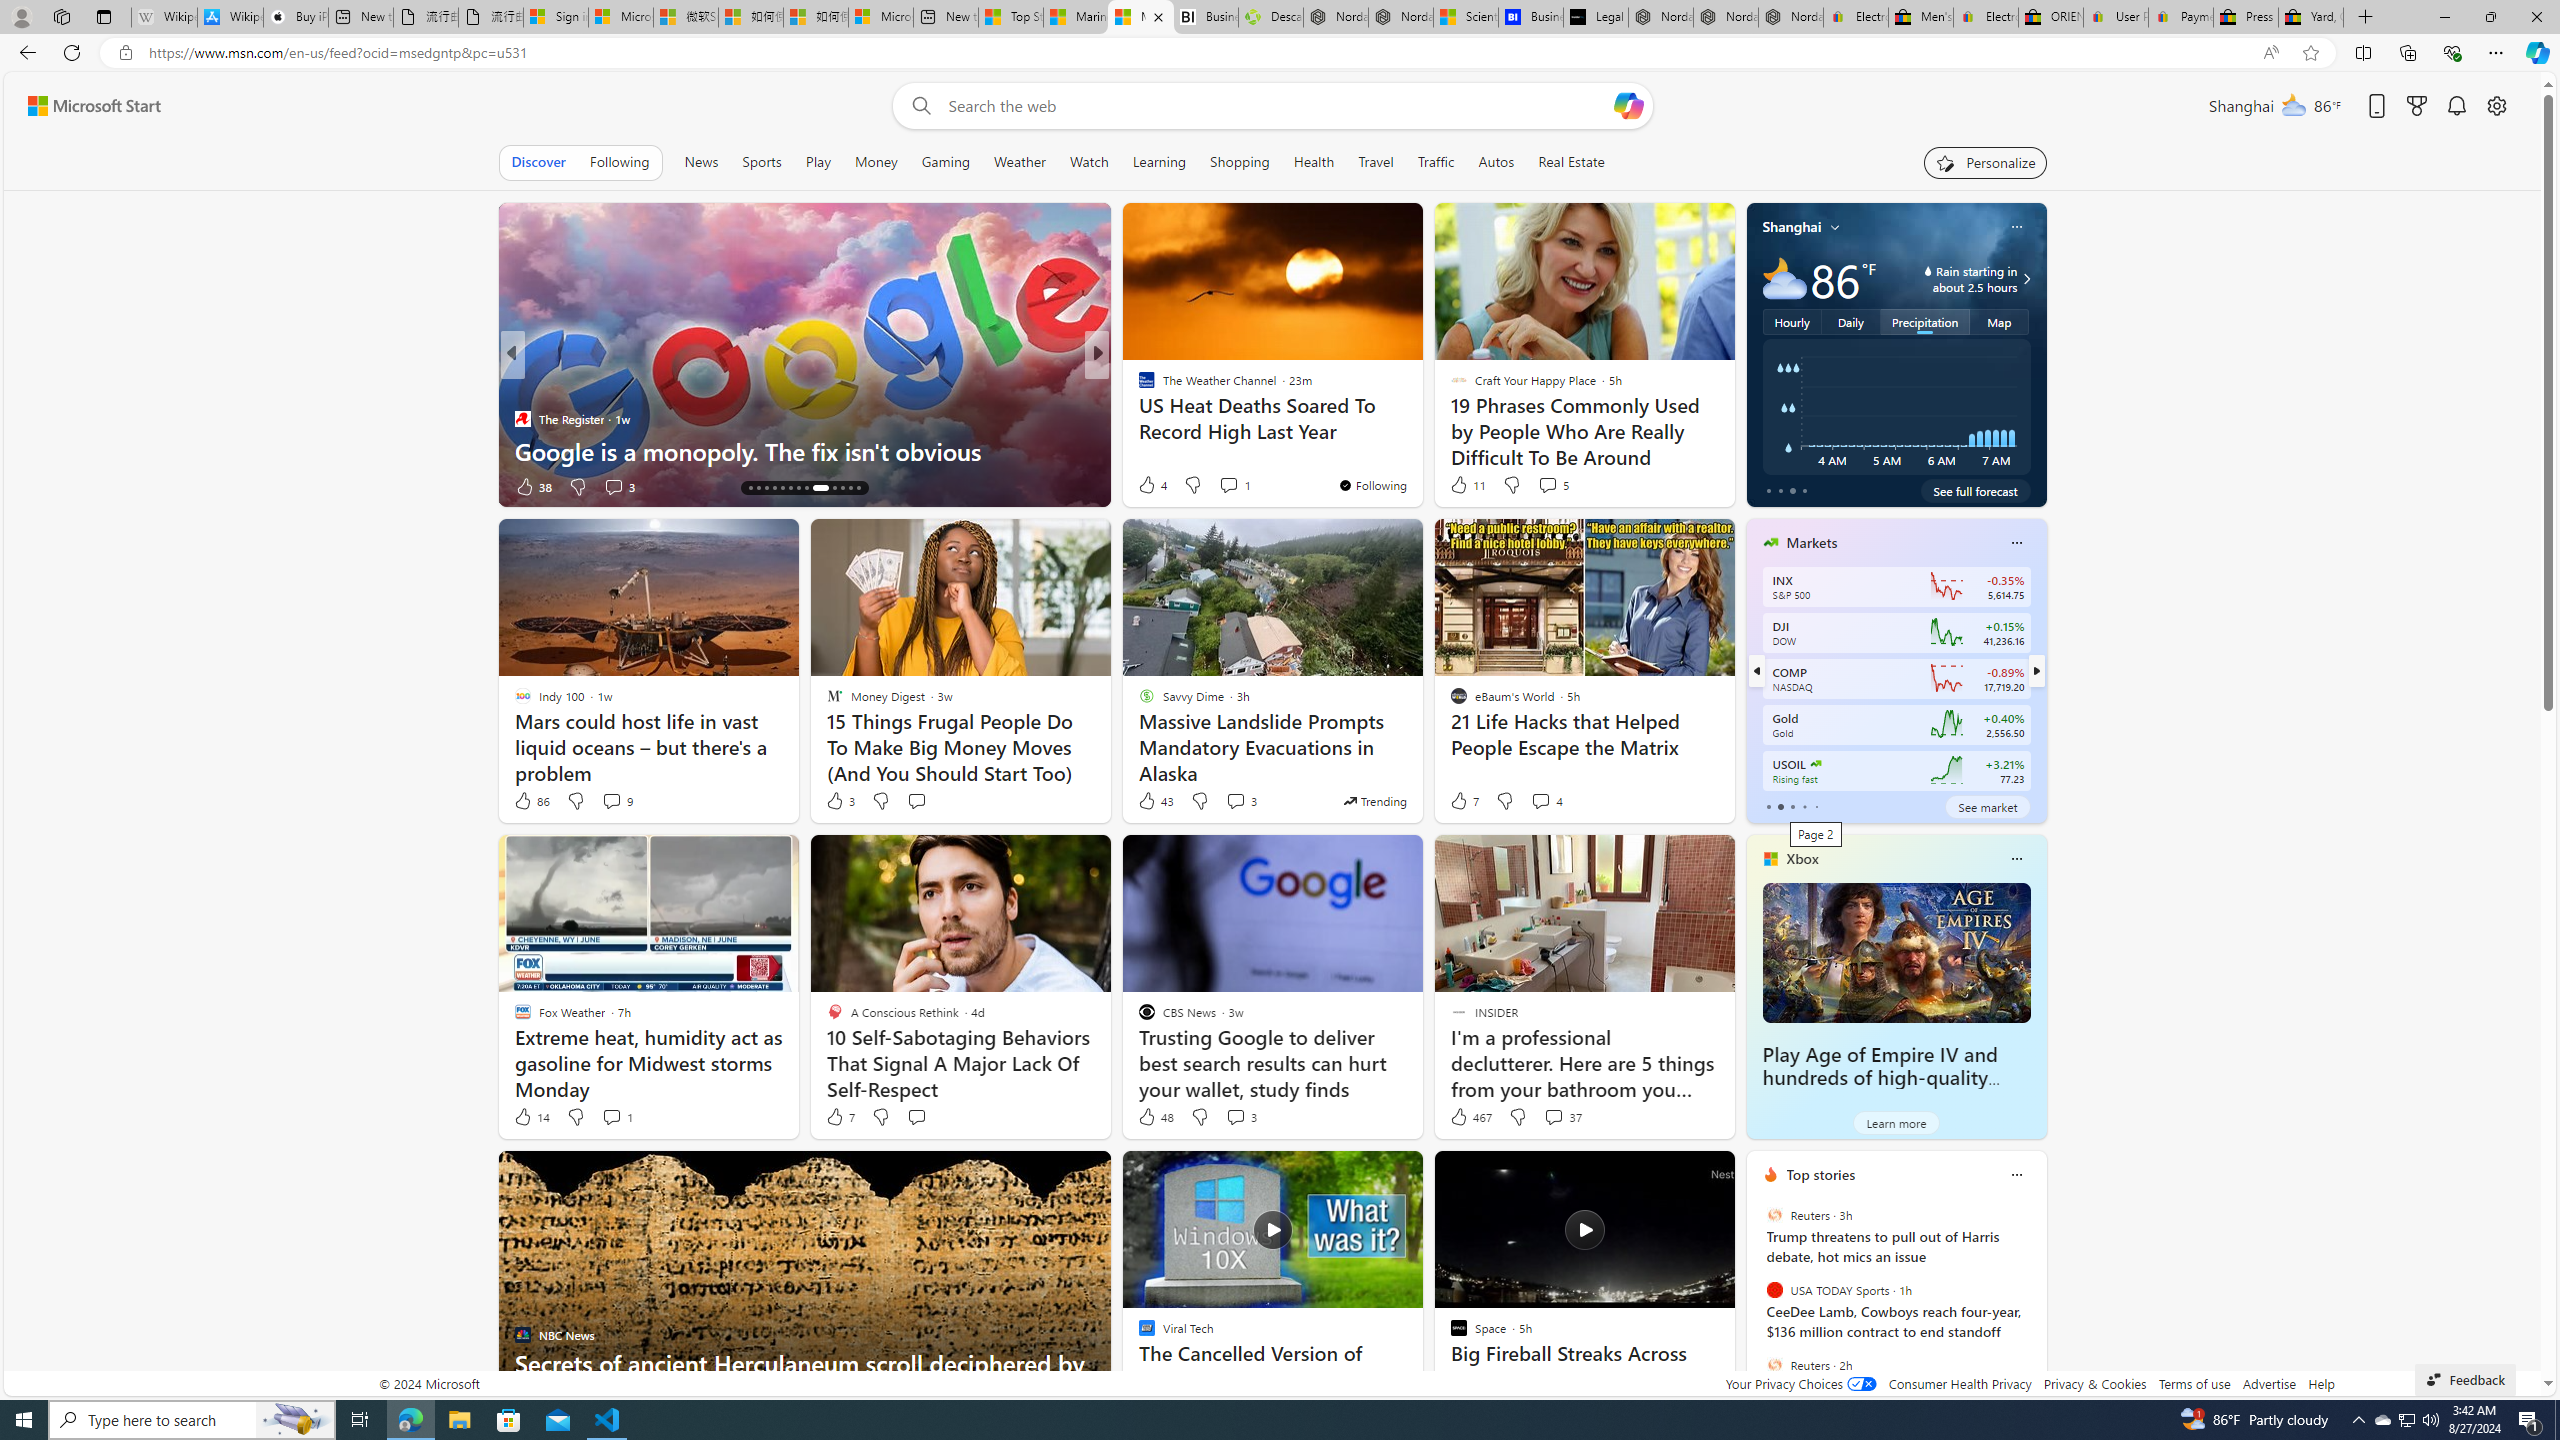 The height and width of the screenshot is (1440, 2560). Describe the element at coordinates (12, 486) in the screenshot. I see `View comments 11 Comment` at that location.